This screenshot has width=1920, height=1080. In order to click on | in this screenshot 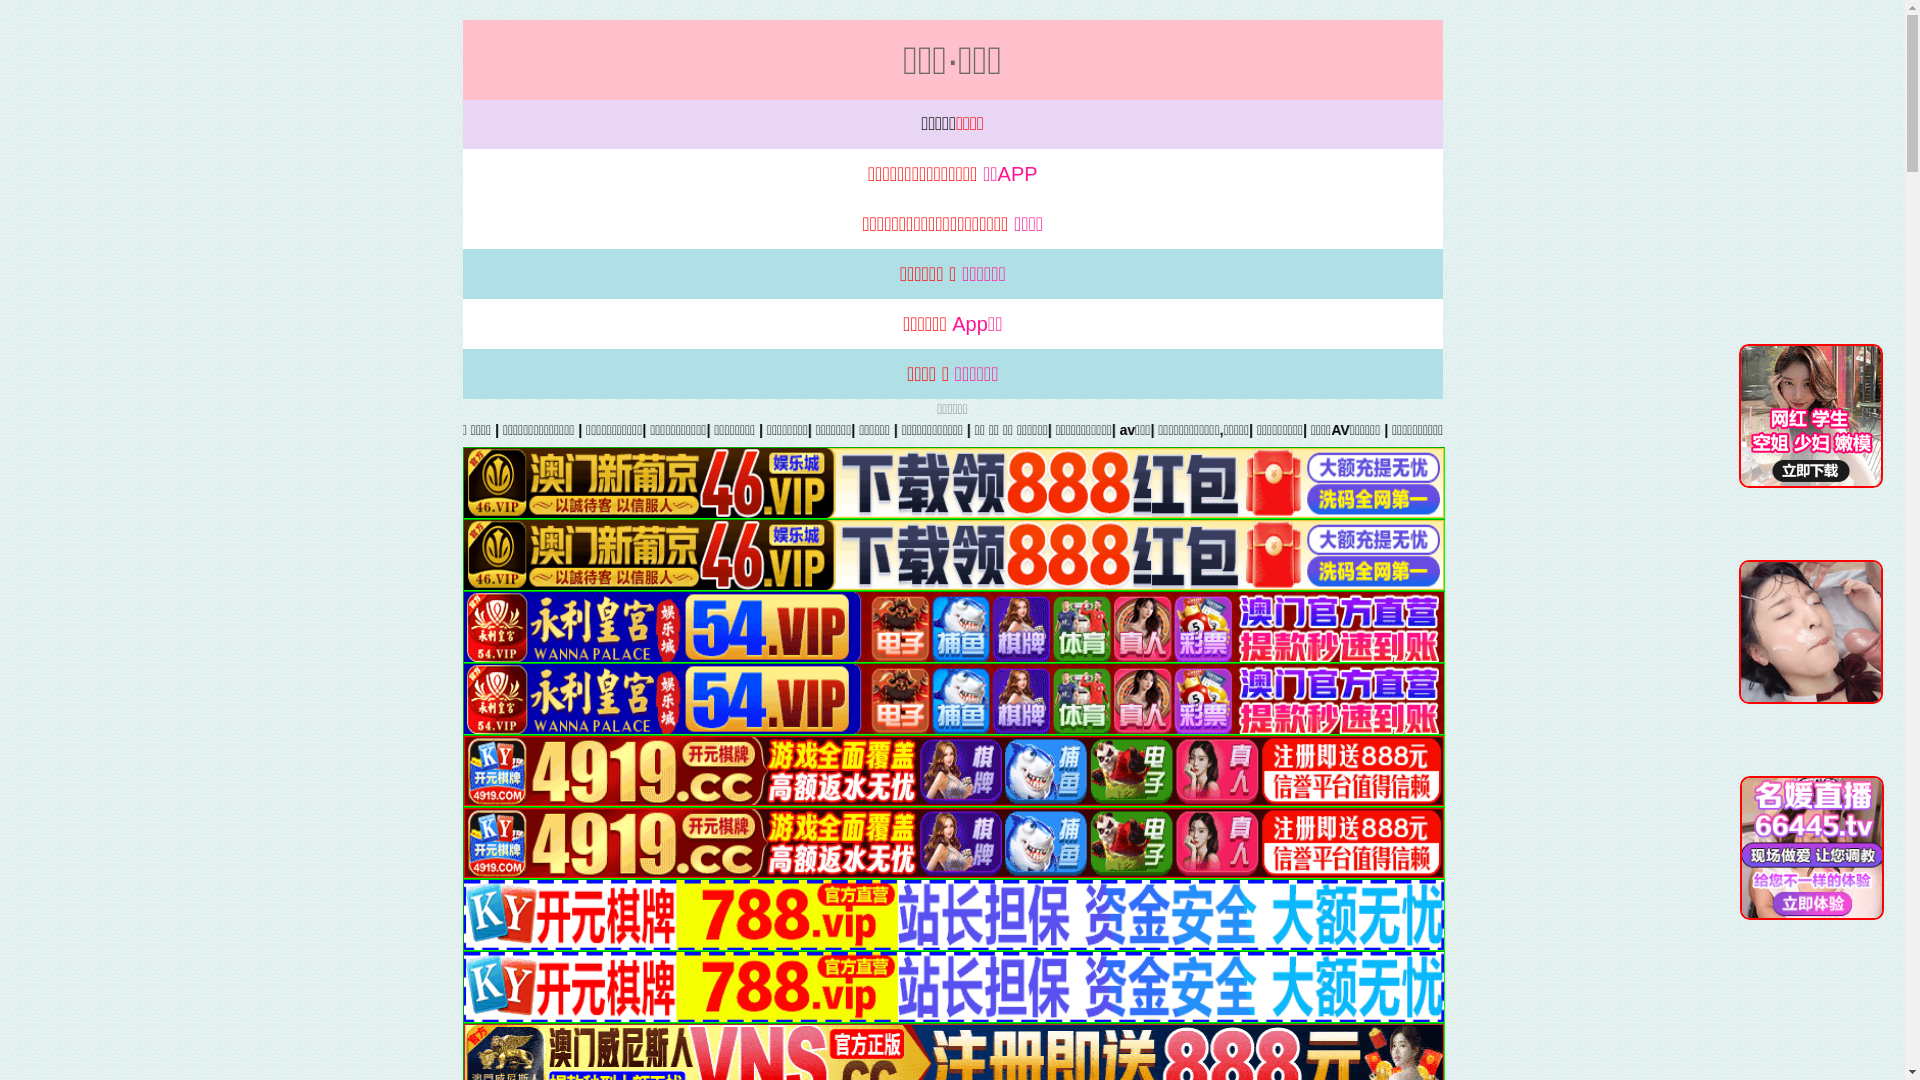, I will do `click(456, 430)`.